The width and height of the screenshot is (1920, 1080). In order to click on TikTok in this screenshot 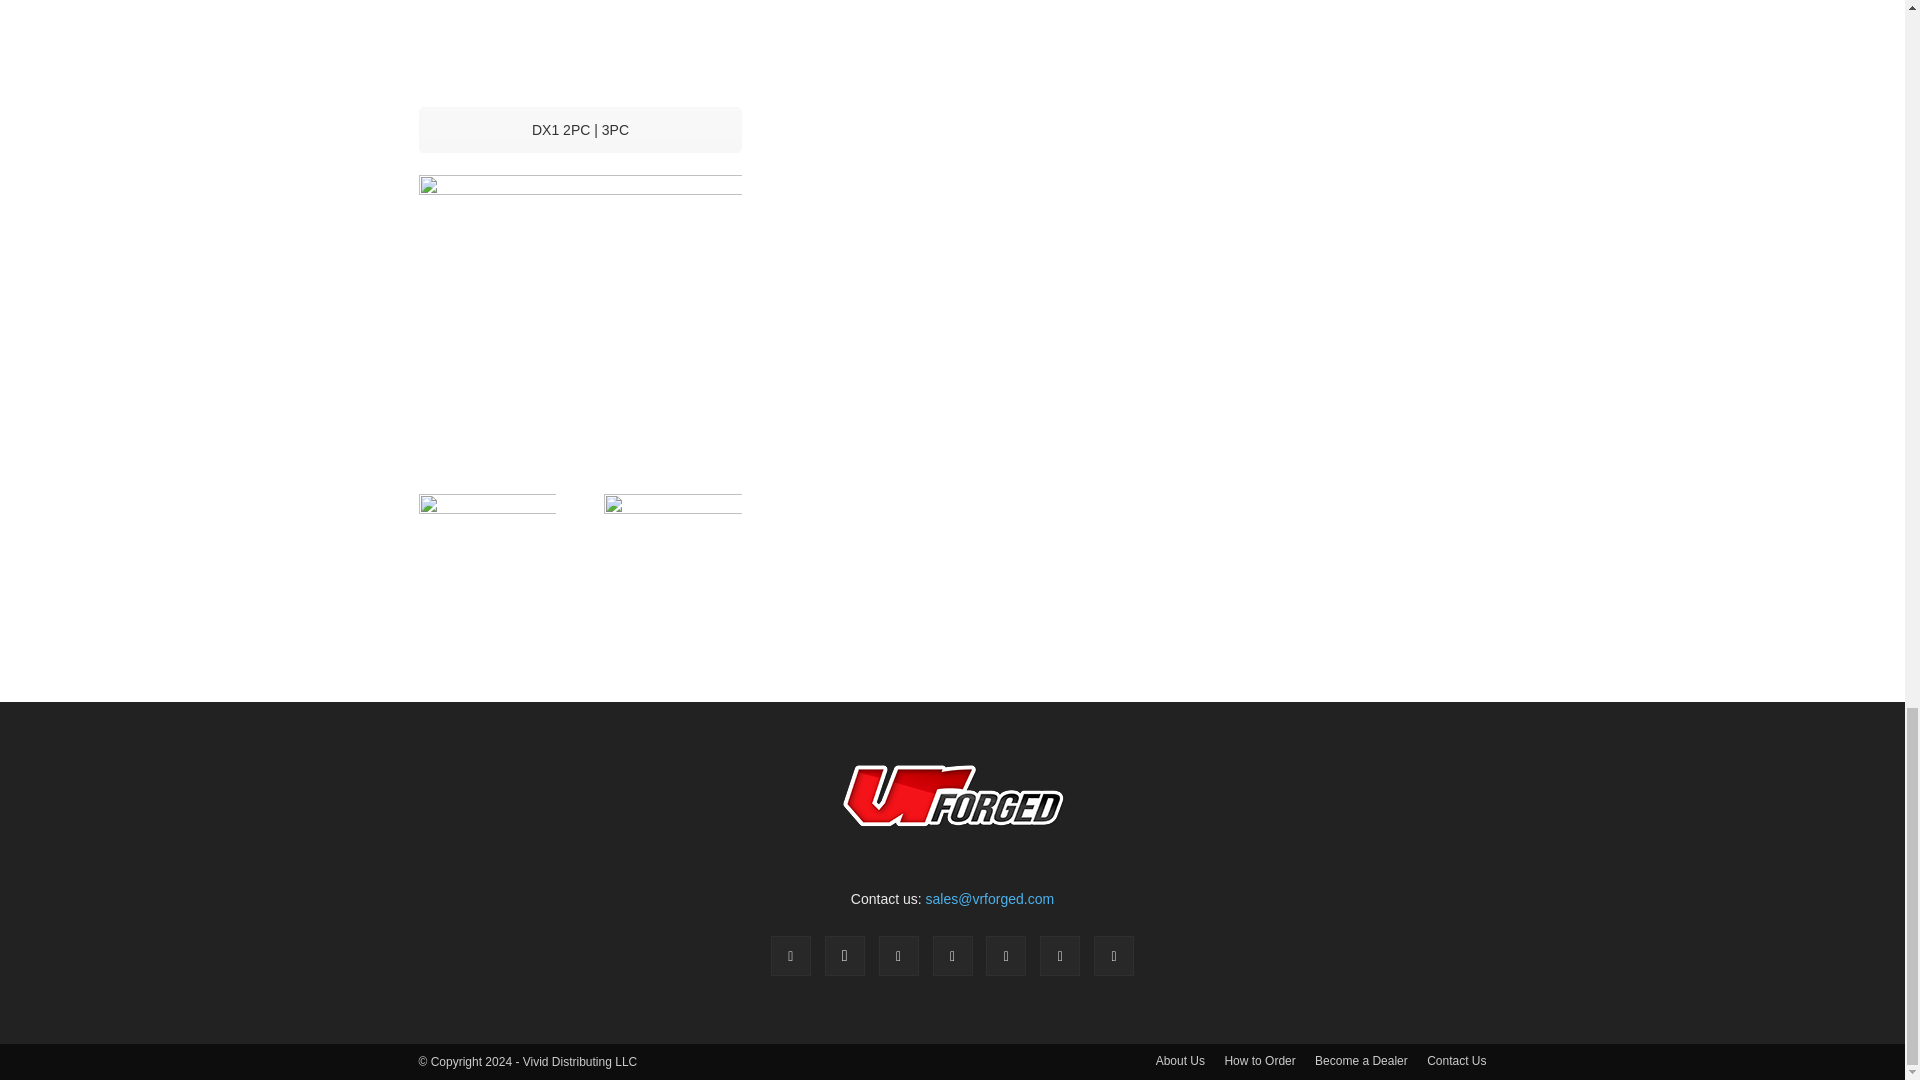, I will do `click(1006, 956)`.